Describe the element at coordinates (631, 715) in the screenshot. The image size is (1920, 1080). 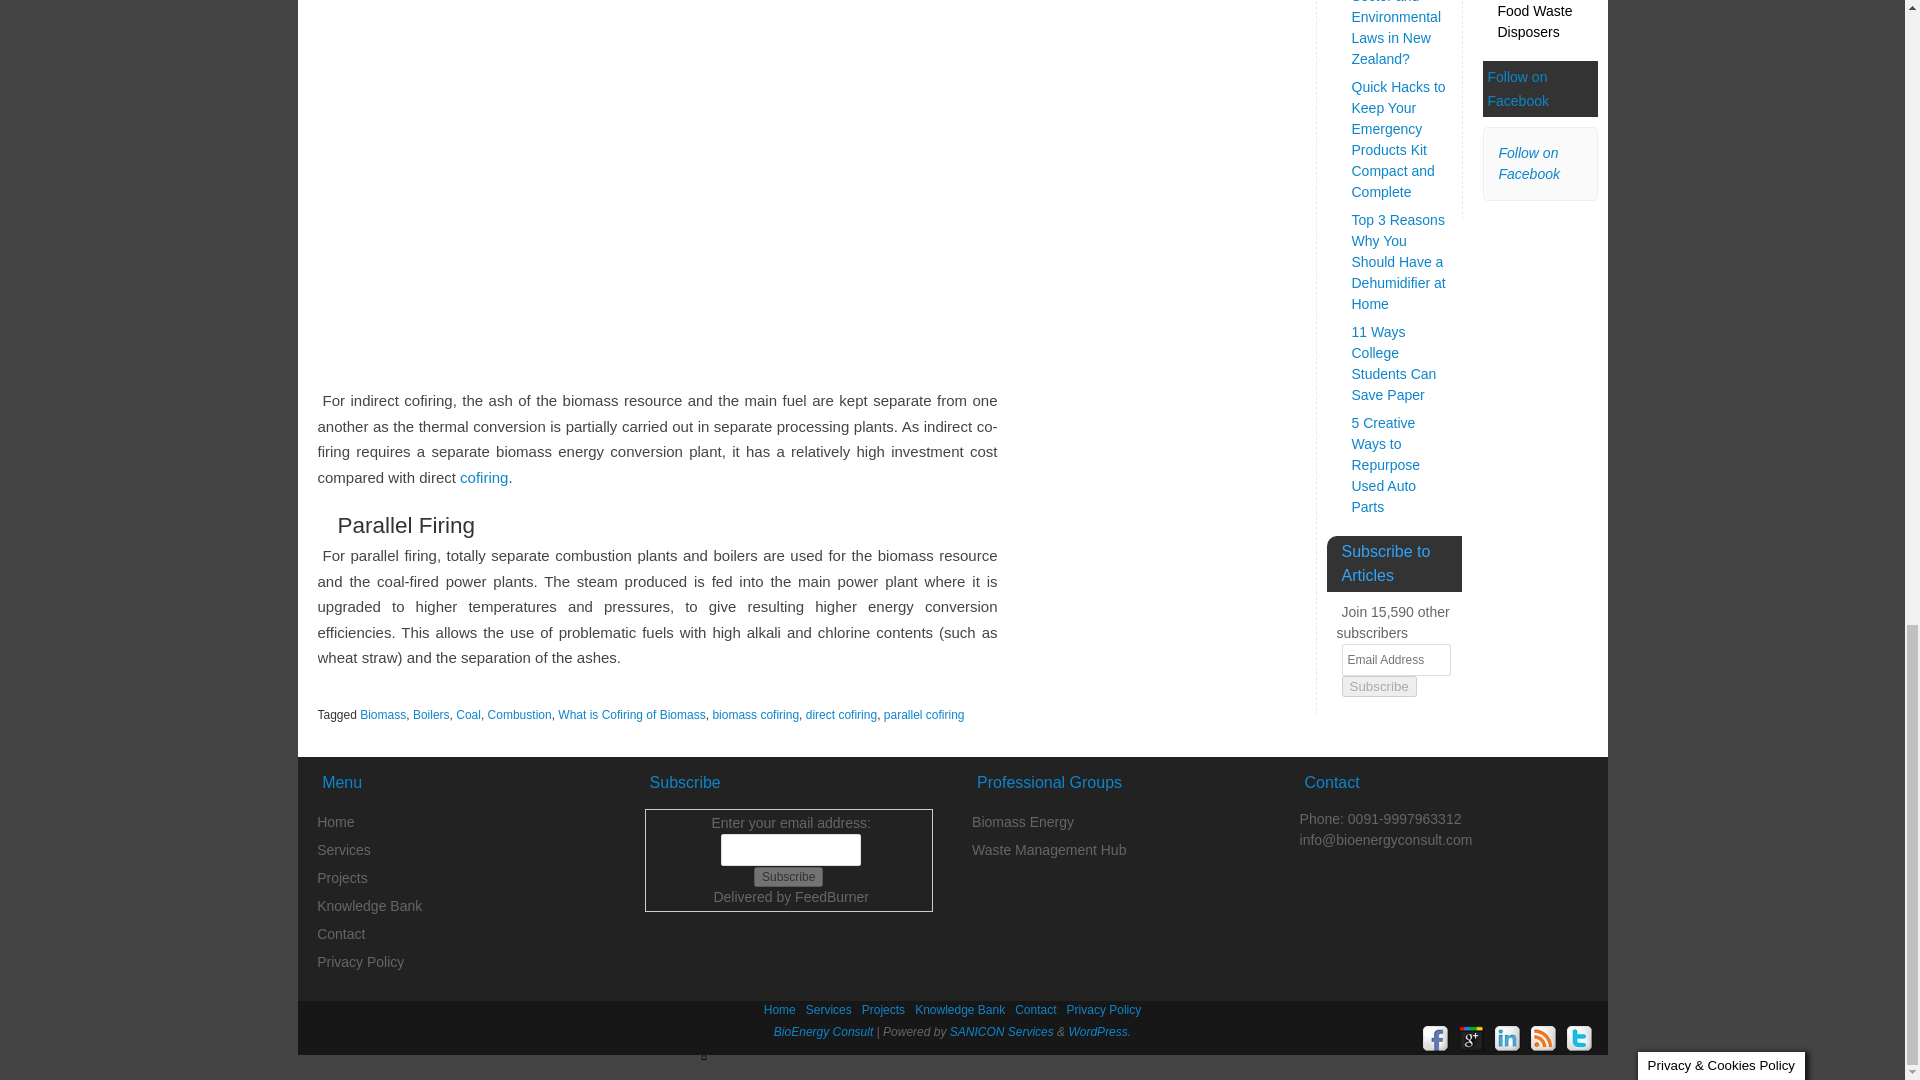
I see `What is Cofiring of Biomass` at that location.